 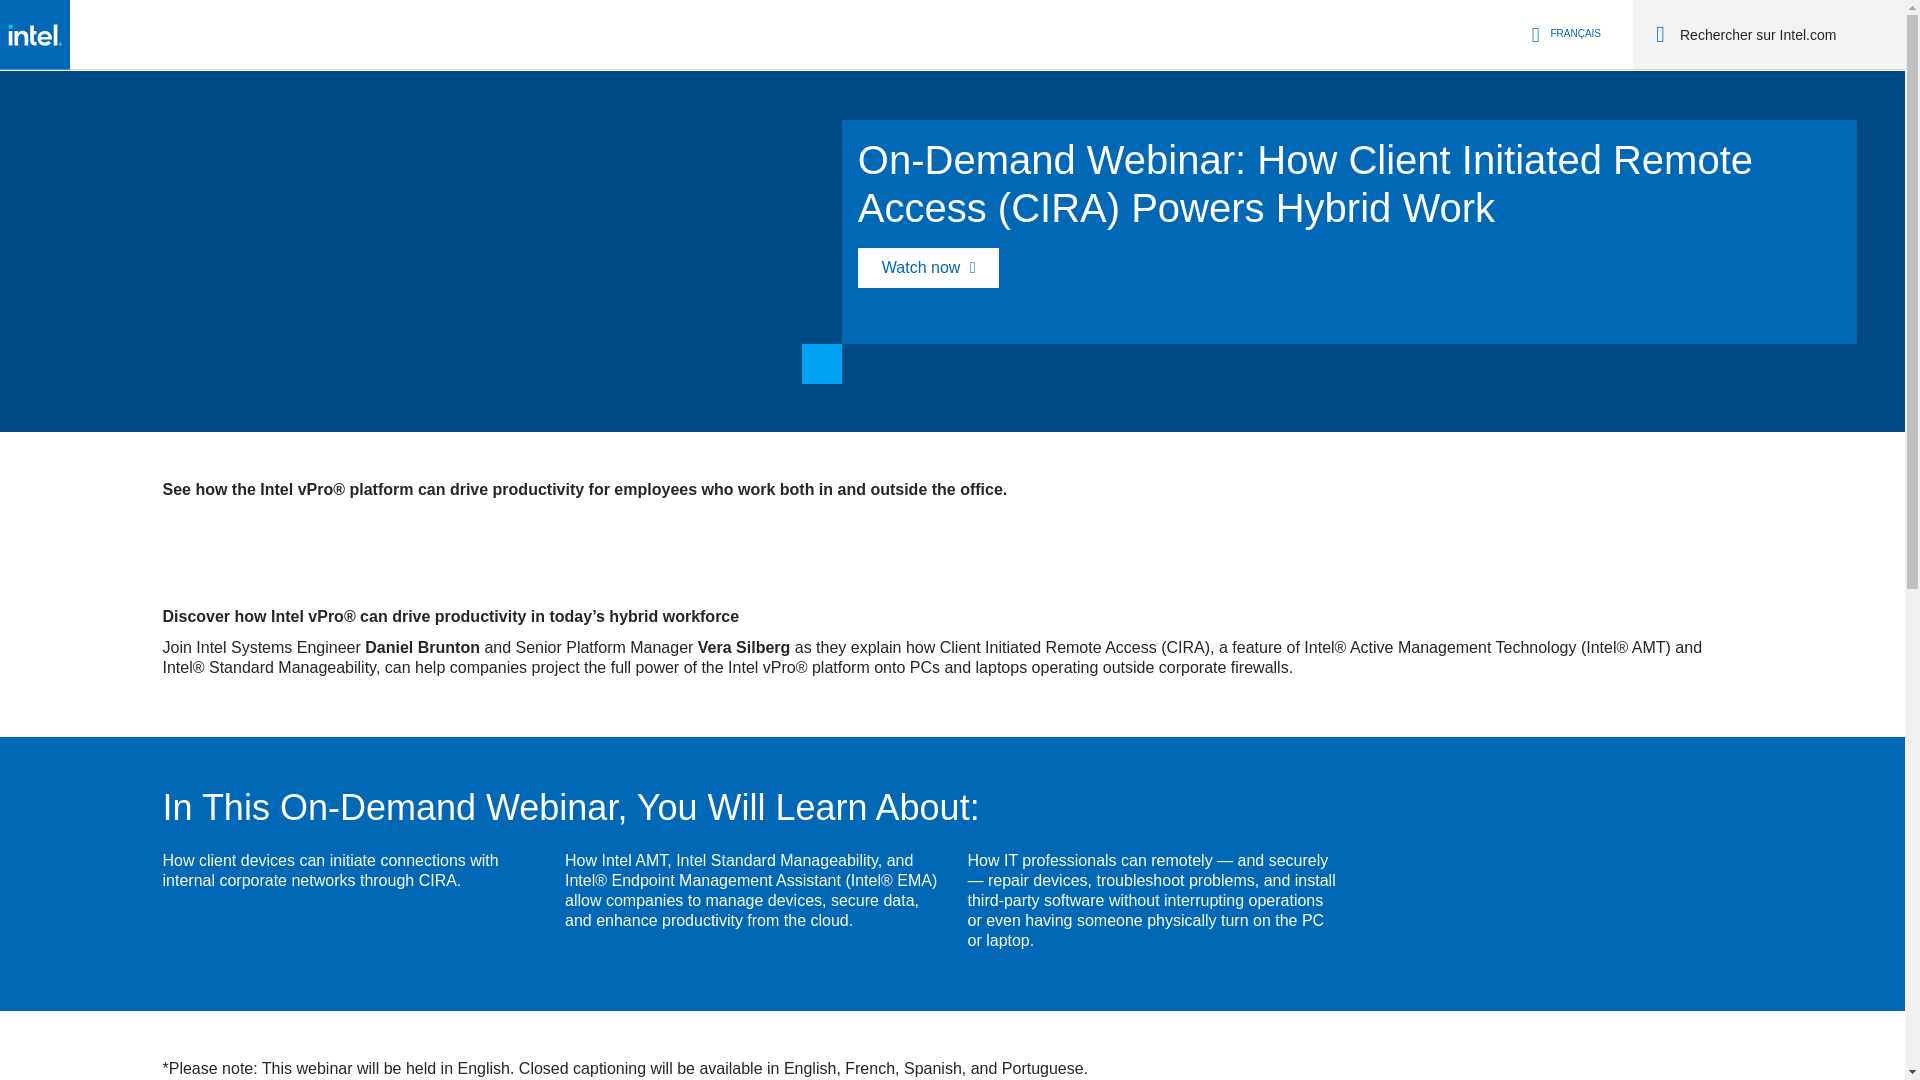 I want to click on Recherche, so click(x=1660, y=34).